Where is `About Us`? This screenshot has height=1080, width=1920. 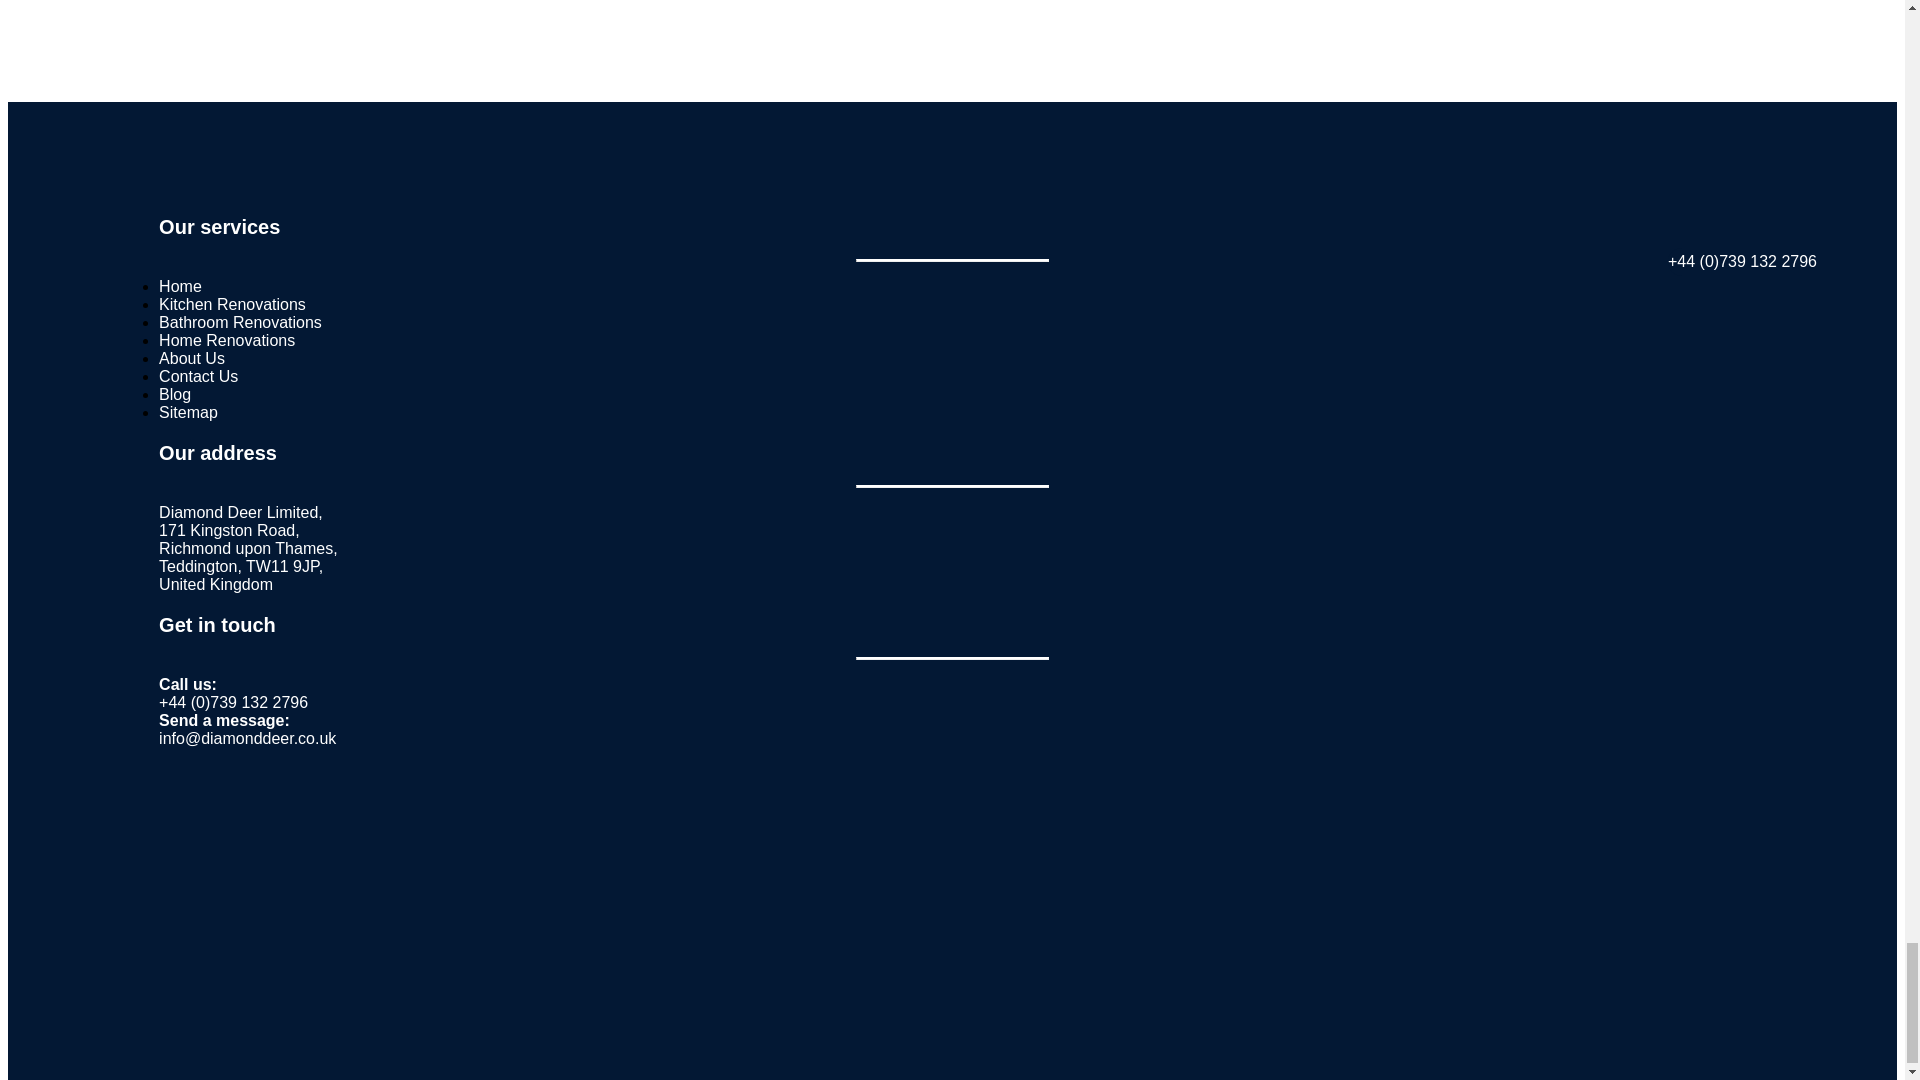
About Us is located at coordinates (192, 358).